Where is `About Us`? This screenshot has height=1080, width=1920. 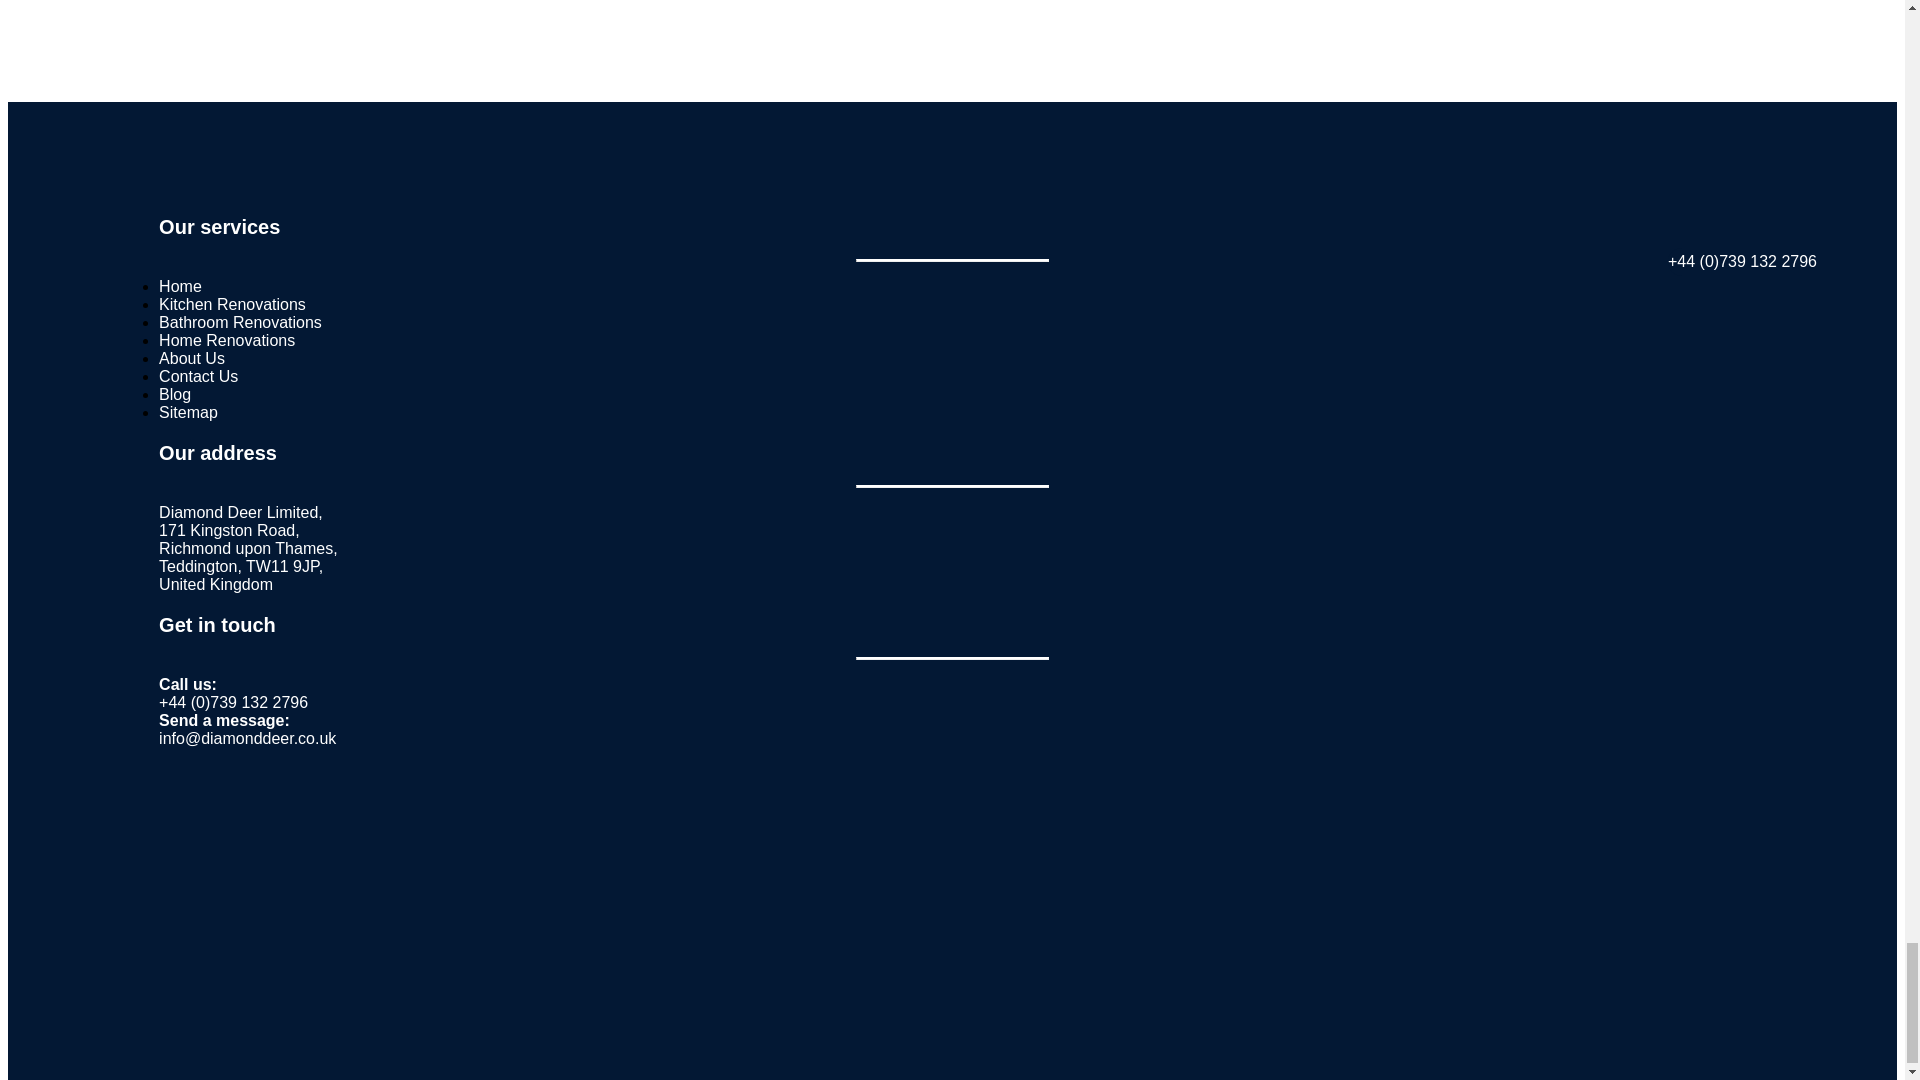
About Us is located at coordinates (192, 358).